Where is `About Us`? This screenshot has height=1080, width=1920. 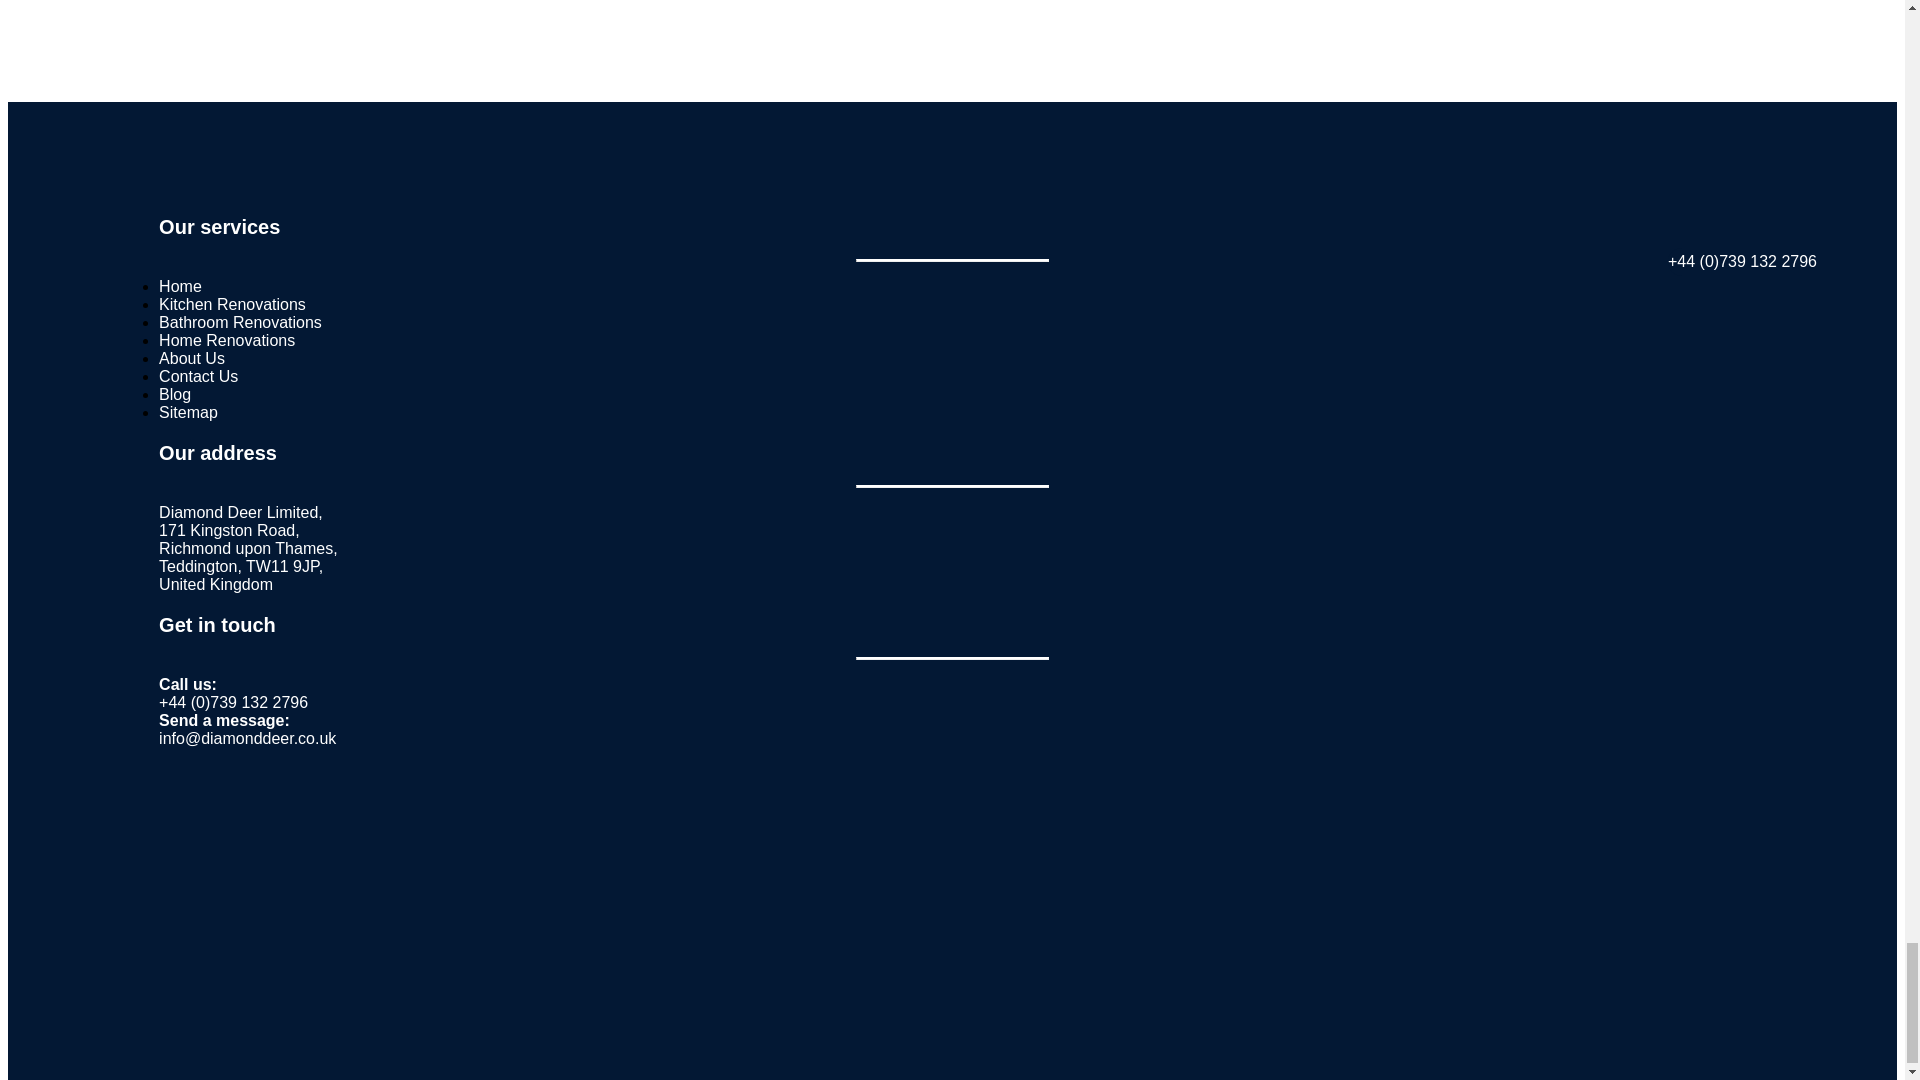
About Us is located at coordinates (192, 358).